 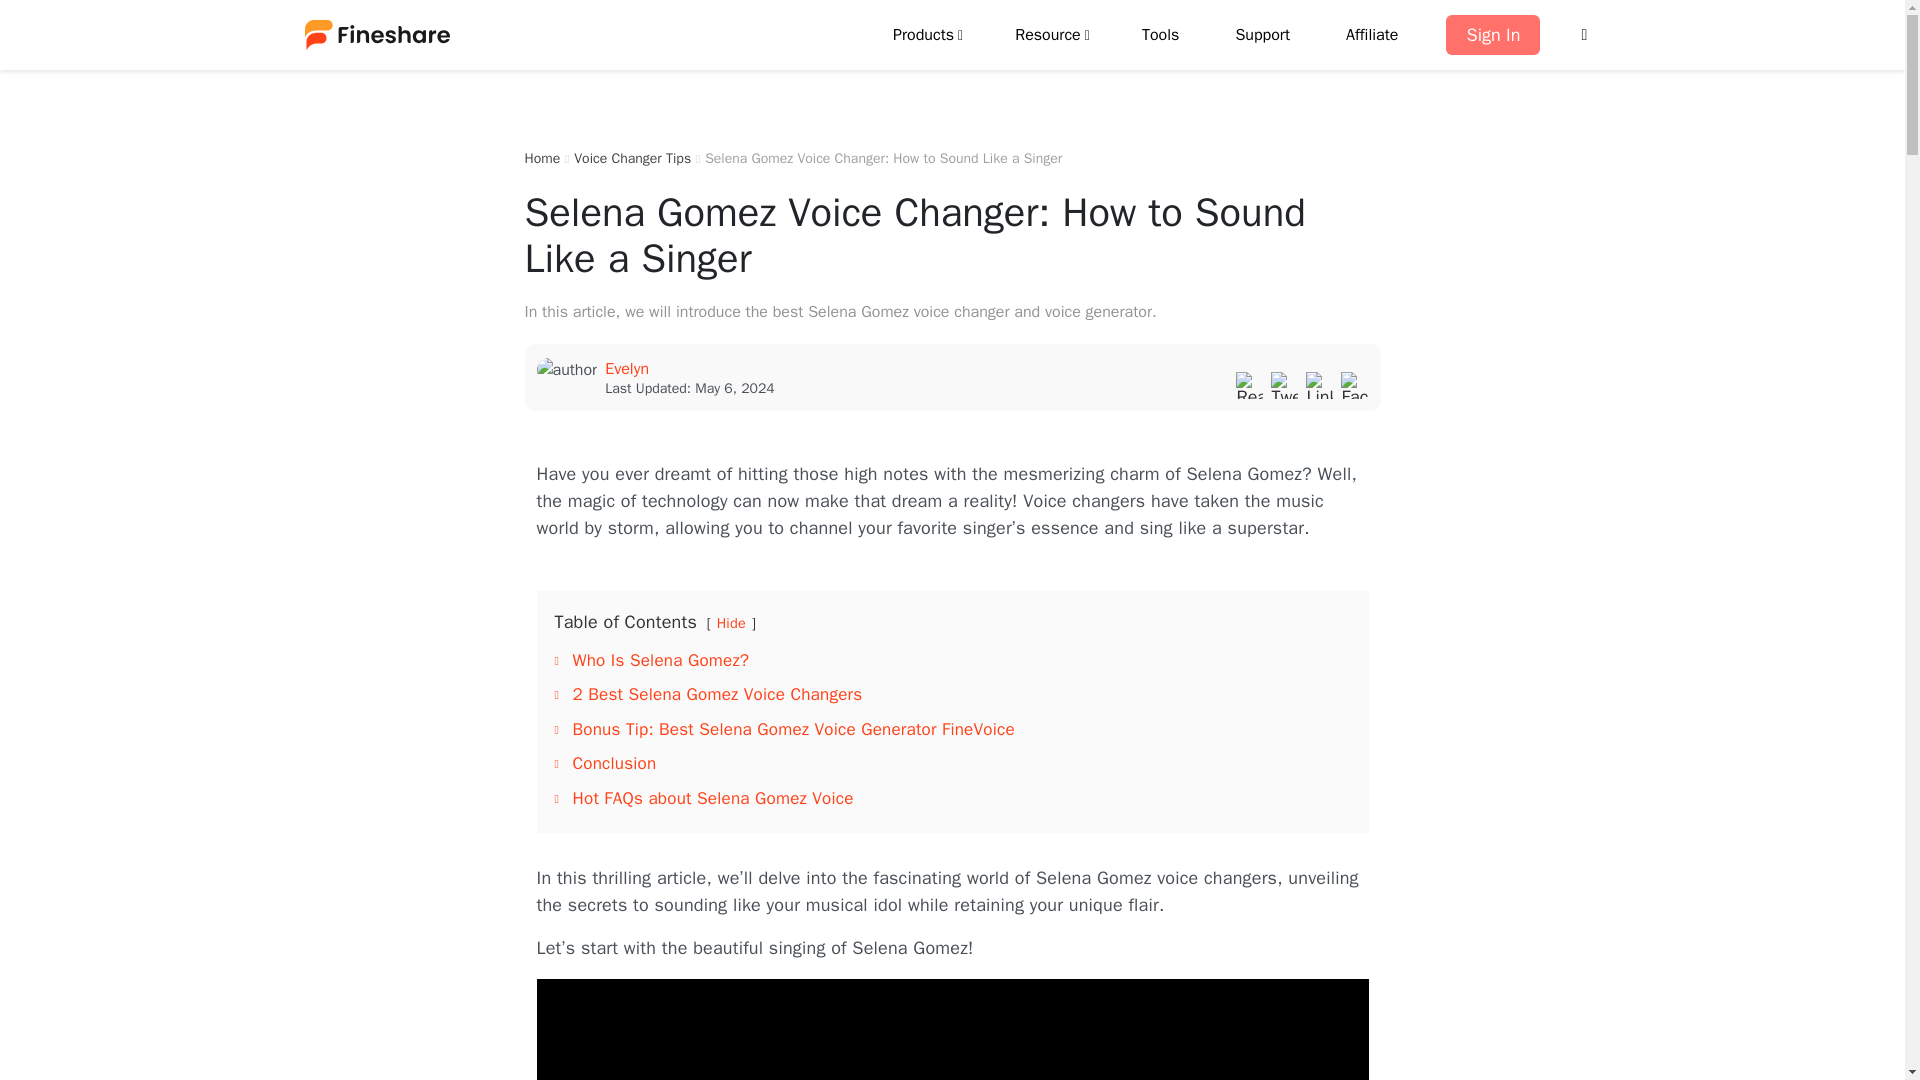 I want to click on Tools, so click(x=1160, y=34).